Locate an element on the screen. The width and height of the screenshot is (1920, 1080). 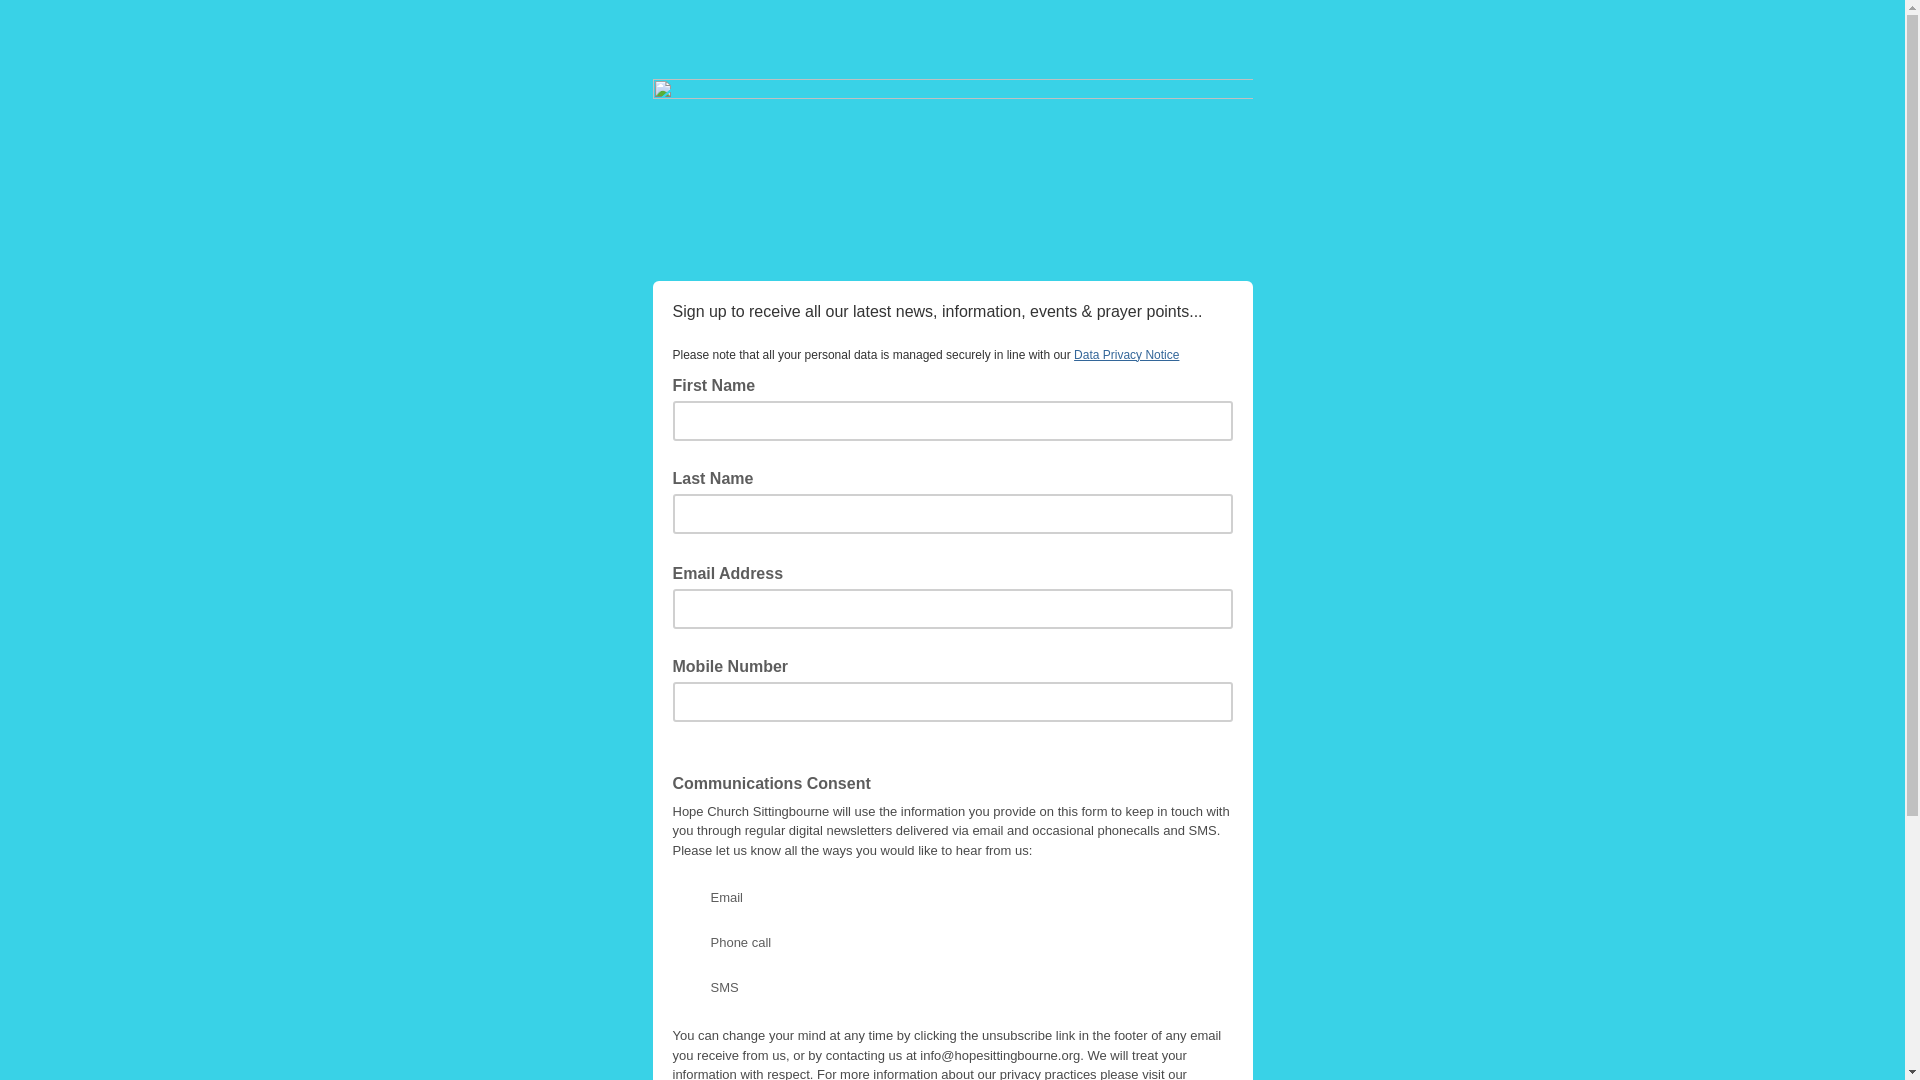
Data Privacy Notice is located at coordinates (1126, 354).